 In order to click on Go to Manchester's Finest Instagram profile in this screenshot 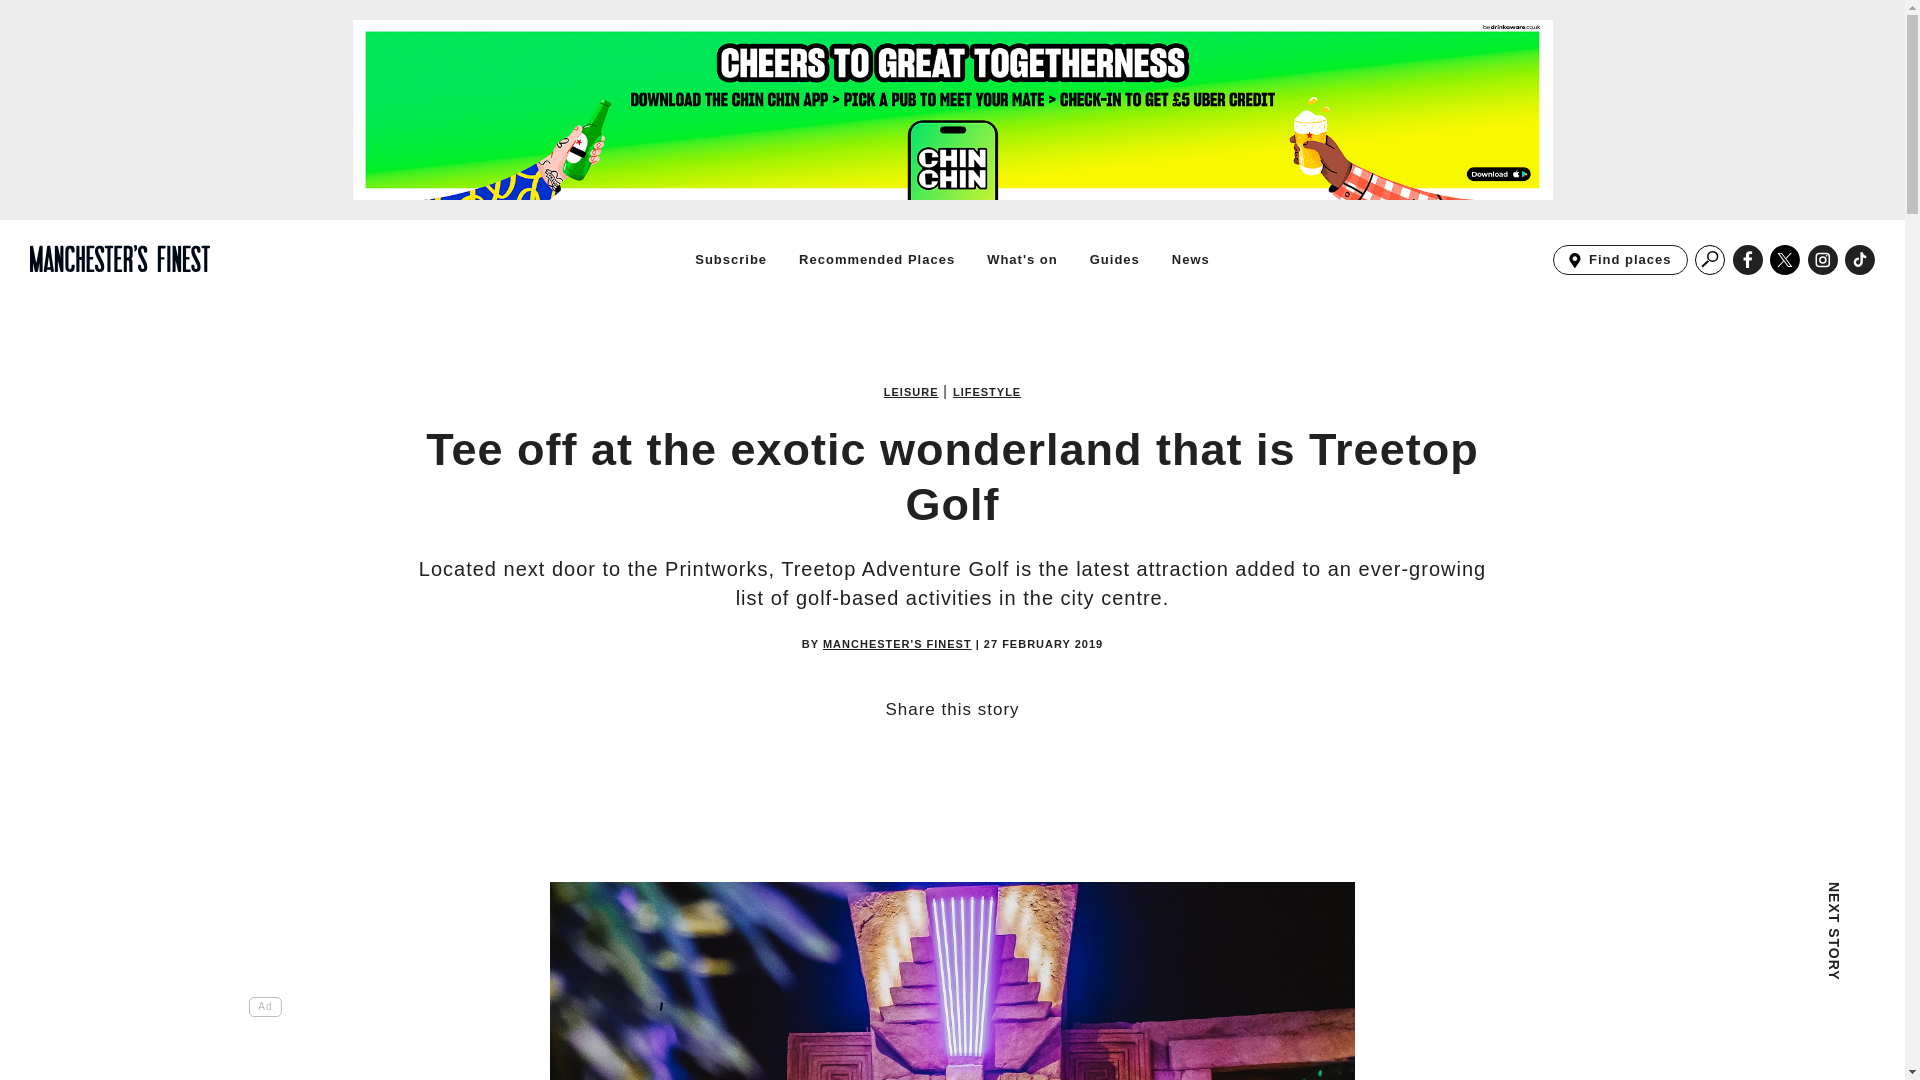, I will do `click(1822, 260)`.